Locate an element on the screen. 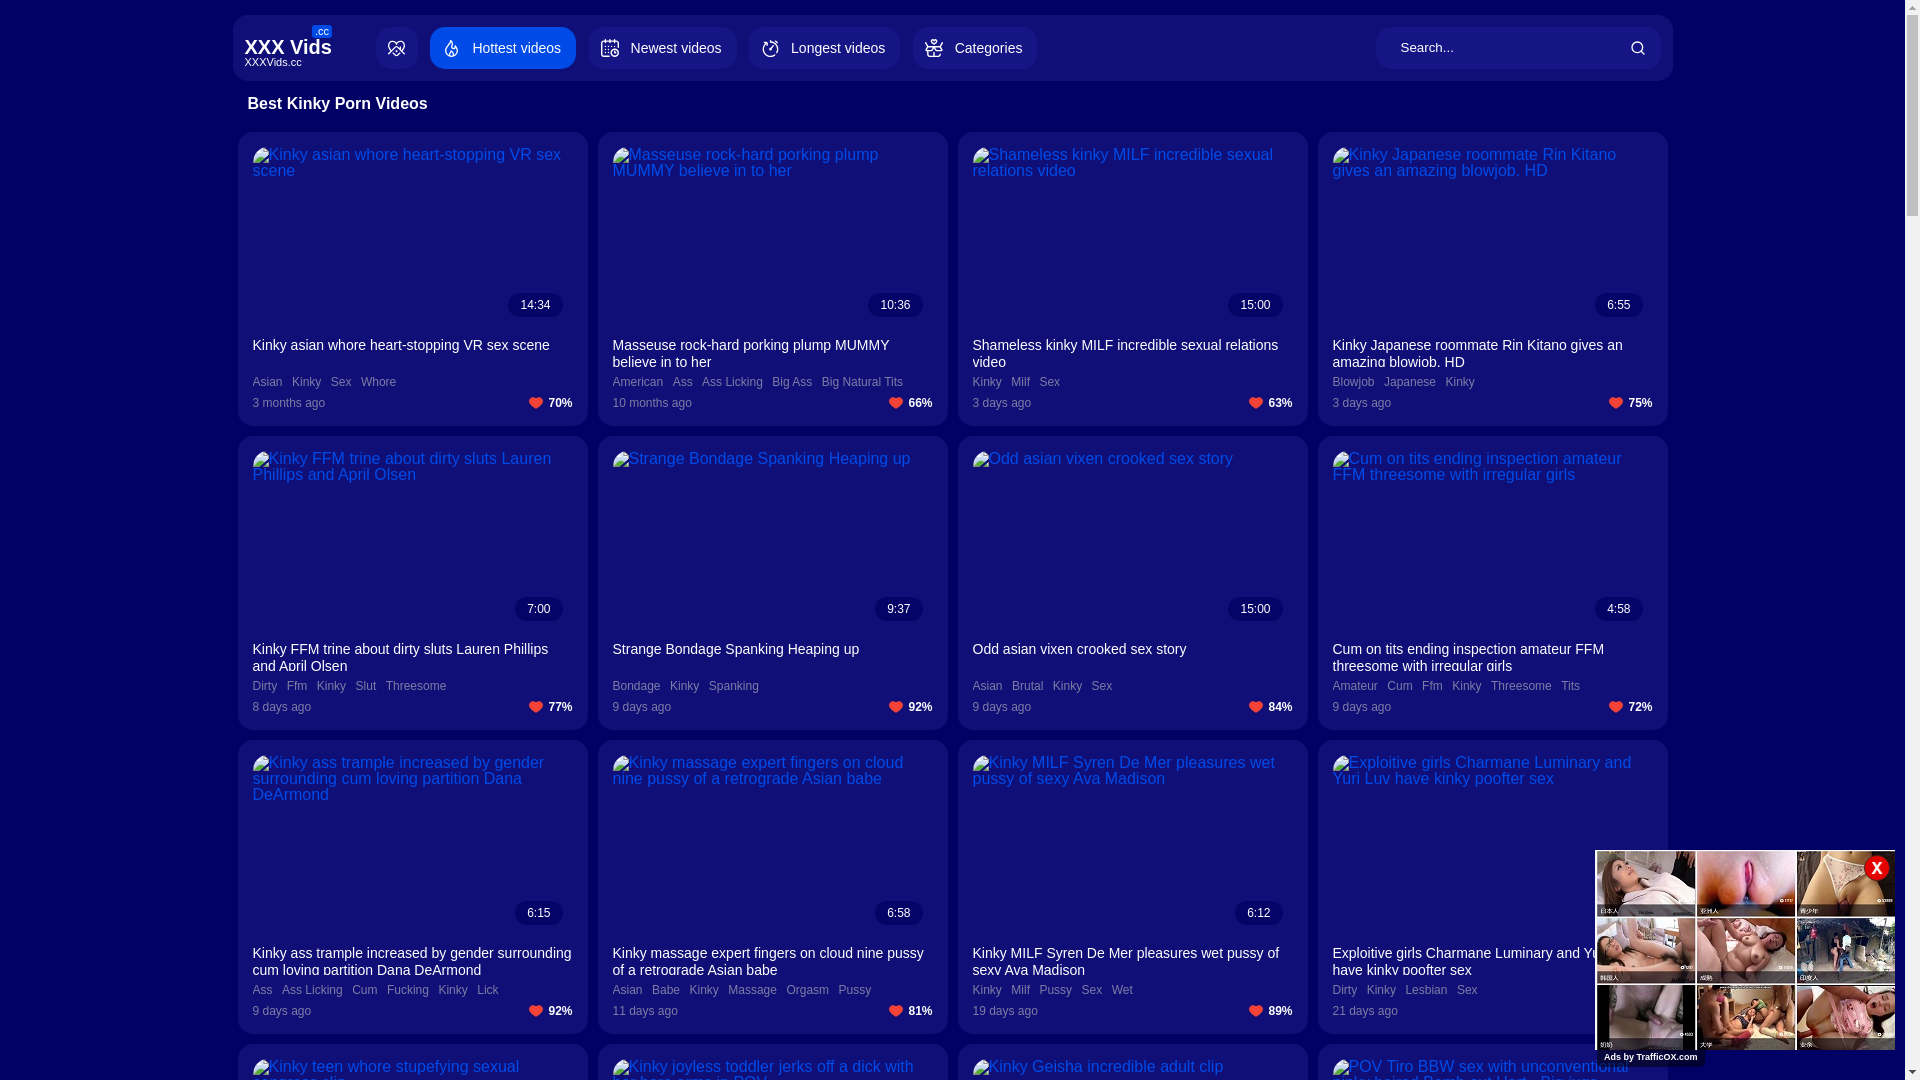 The height and width of the screenshot is (1080, 1920). Kinky is located at coordinates (986, 382).